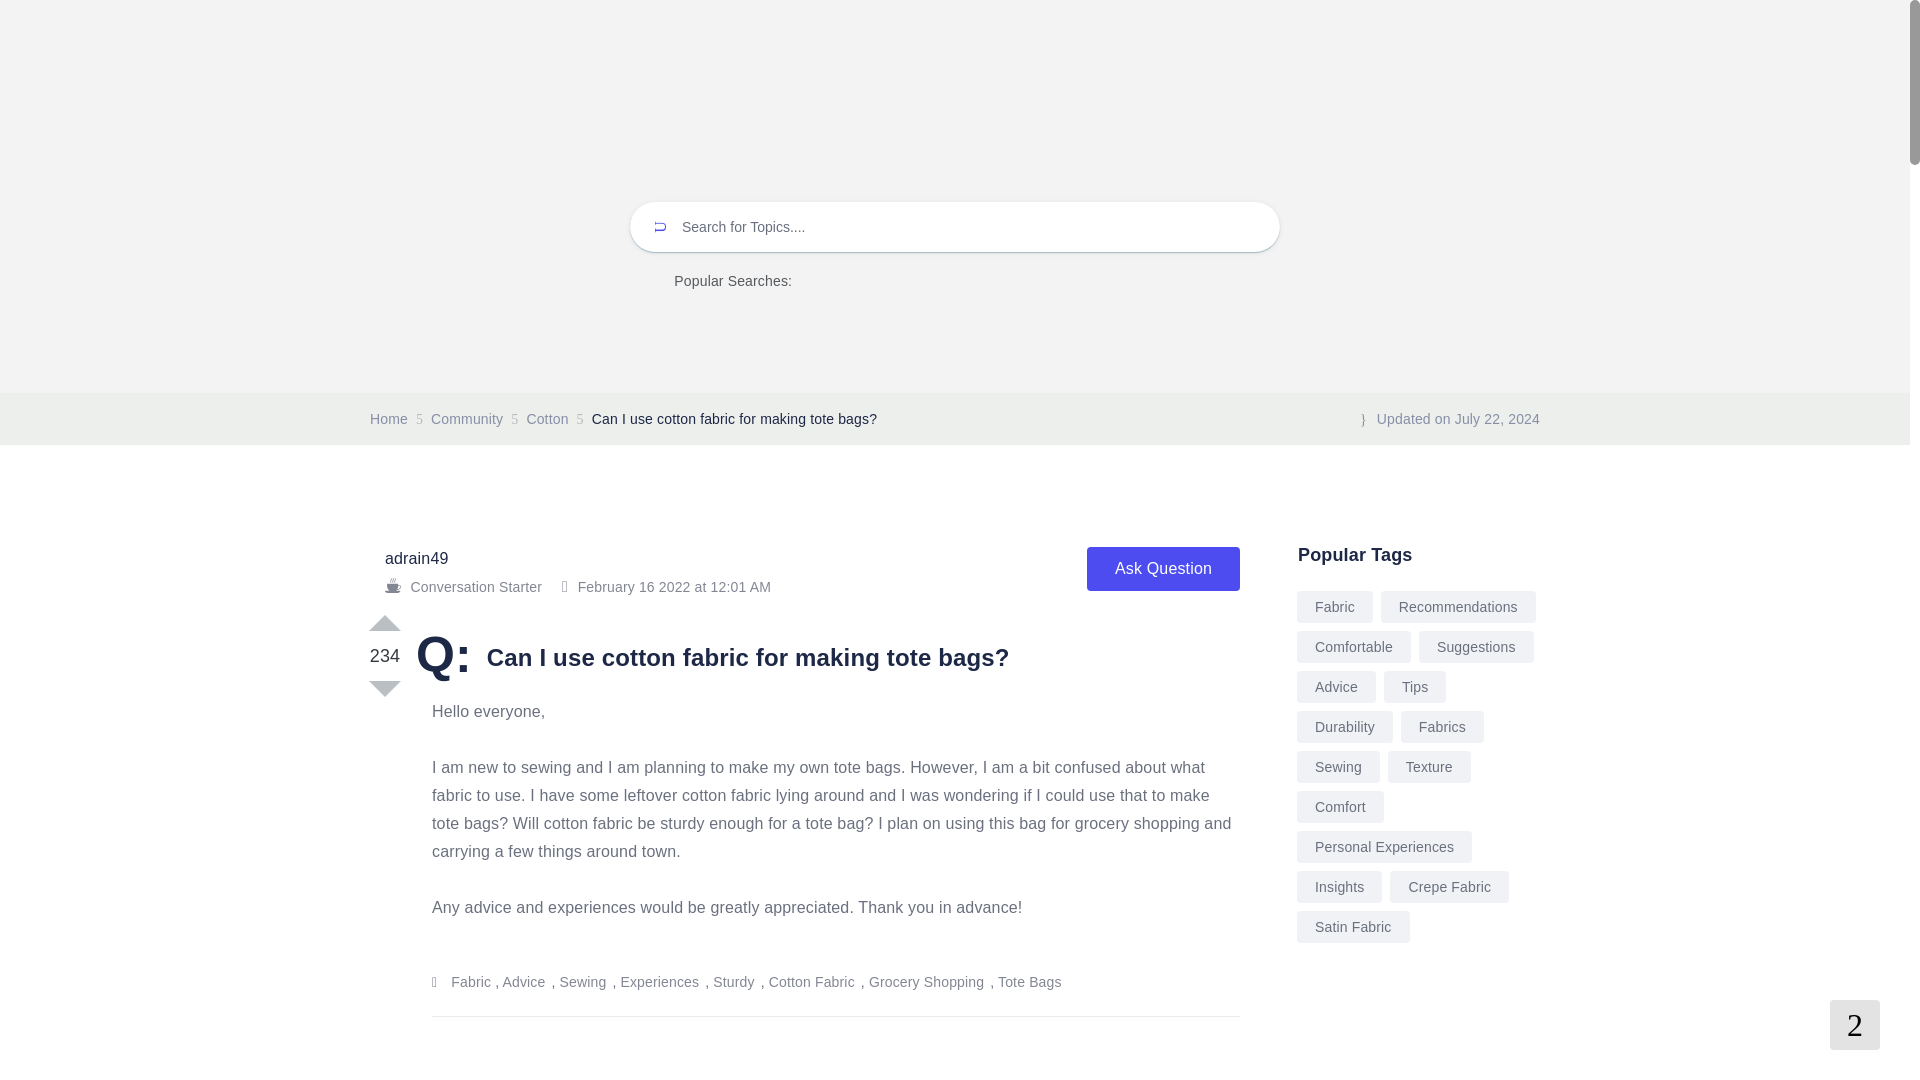 This screenshot has width=1920, height=1080. What do you see at coordinates (928, 982) in the screenshot?
I see `Grocery Shopping` at bounding box center [928, 982].